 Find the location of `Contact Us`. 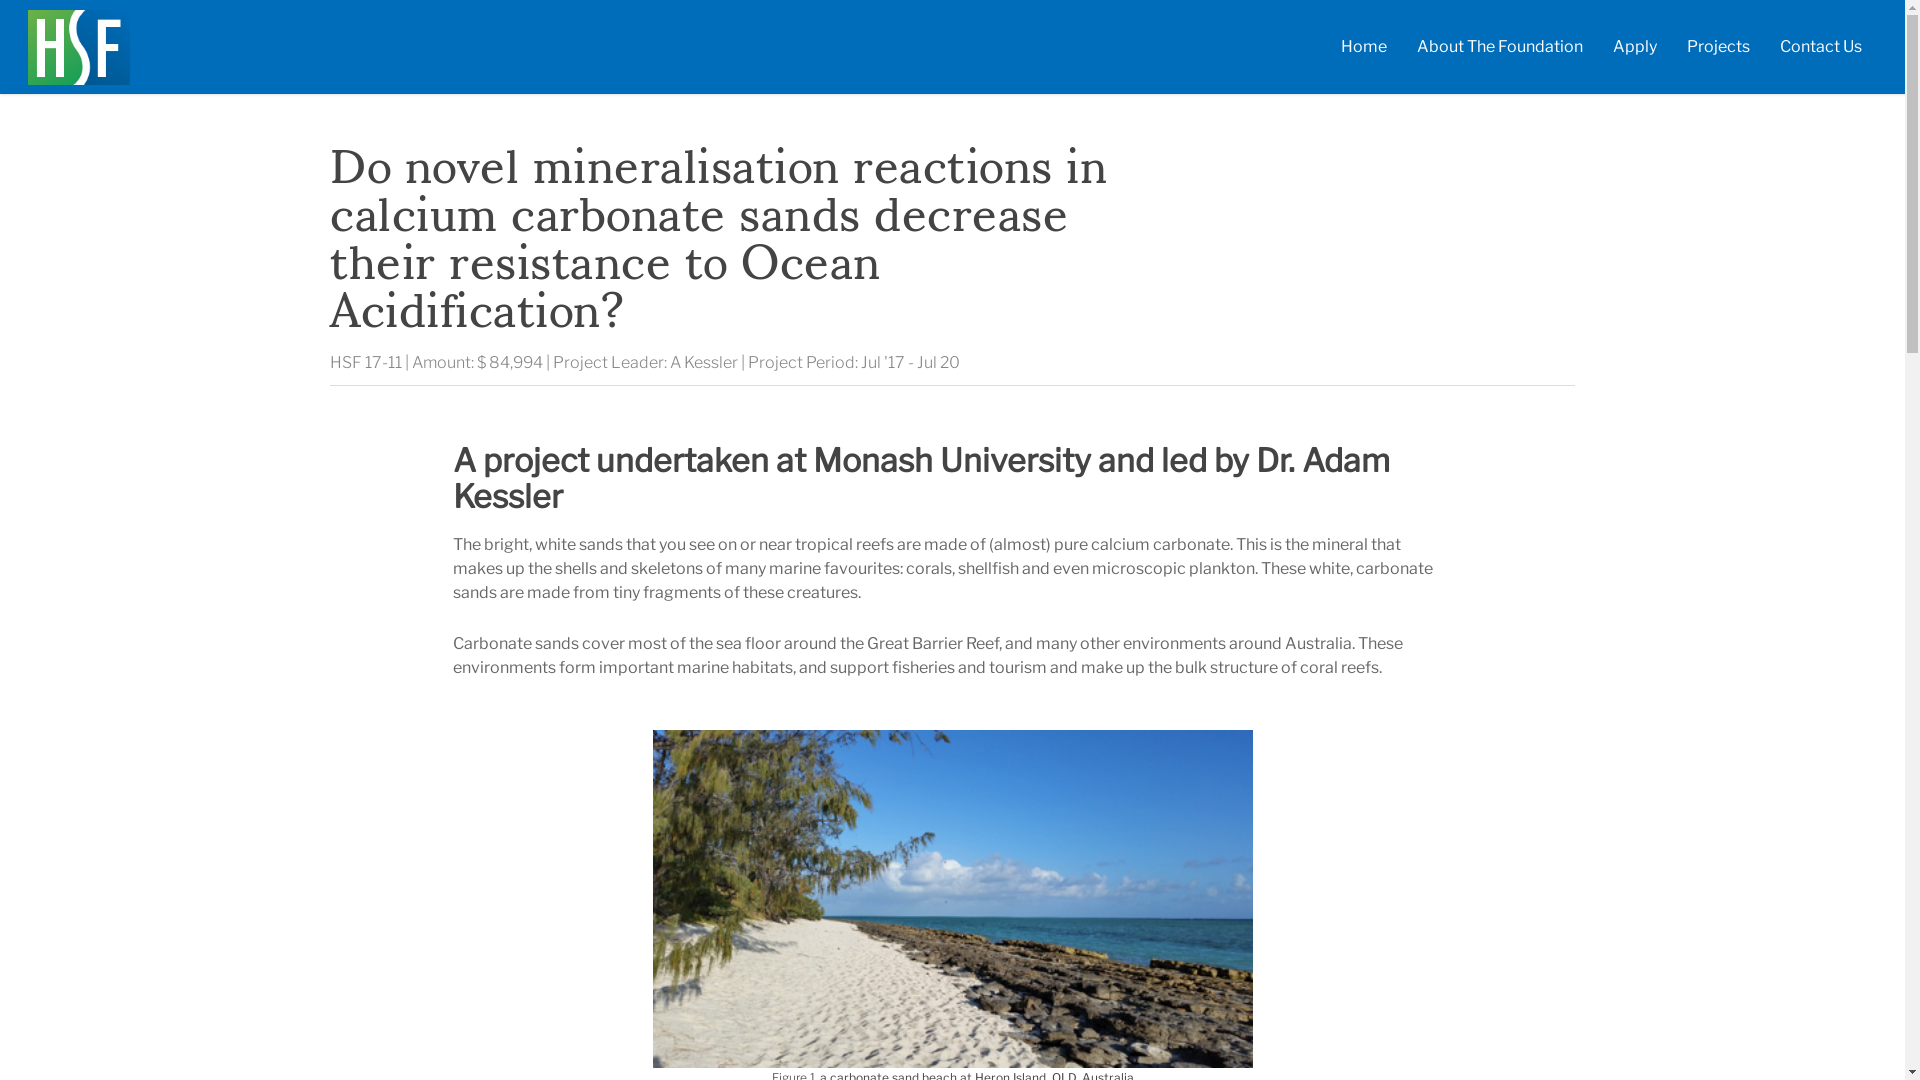

Contact Us is located at coordinates (1821, 52).